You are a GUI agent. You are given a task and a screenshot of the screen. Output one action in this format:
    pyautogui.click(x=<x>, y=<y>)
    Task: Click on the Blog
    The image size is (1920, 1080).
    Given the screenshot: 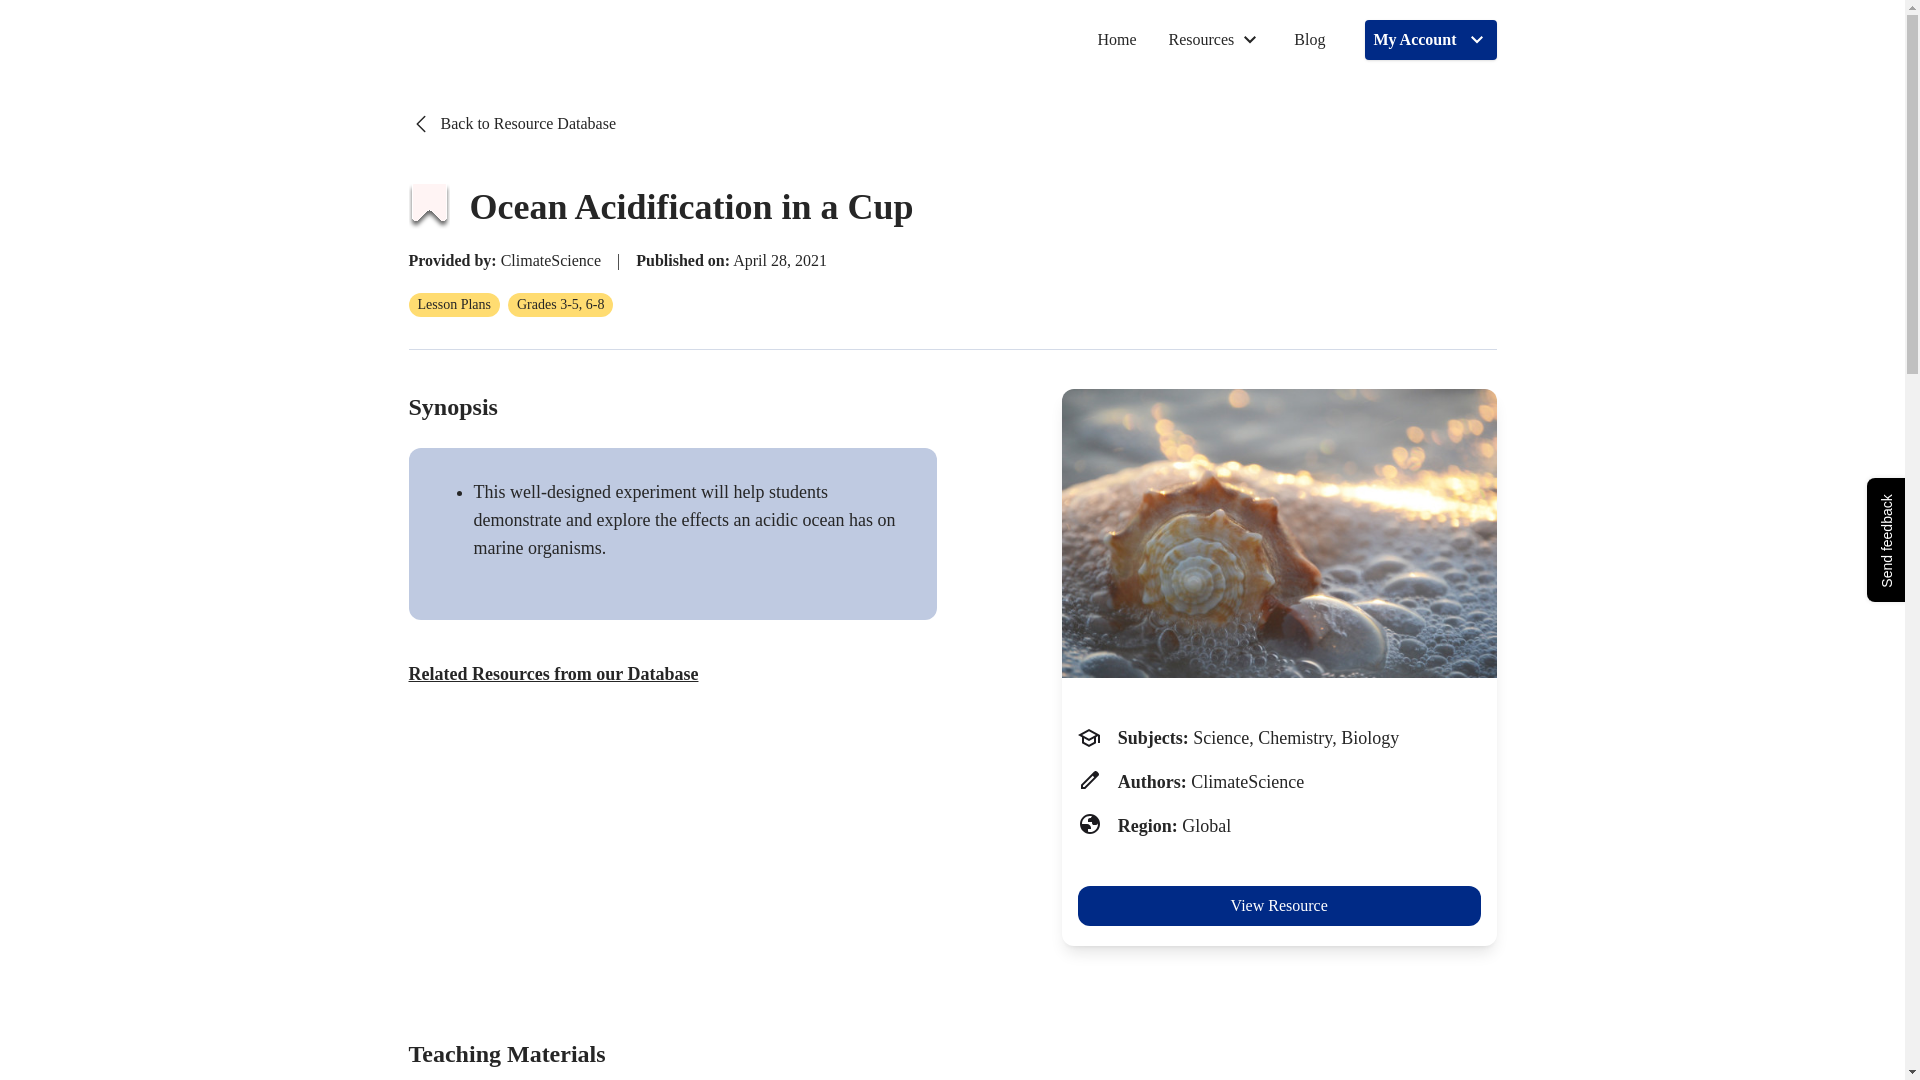 What is the action you would take?
    pyautogui.click(x=1309, y=40)
    